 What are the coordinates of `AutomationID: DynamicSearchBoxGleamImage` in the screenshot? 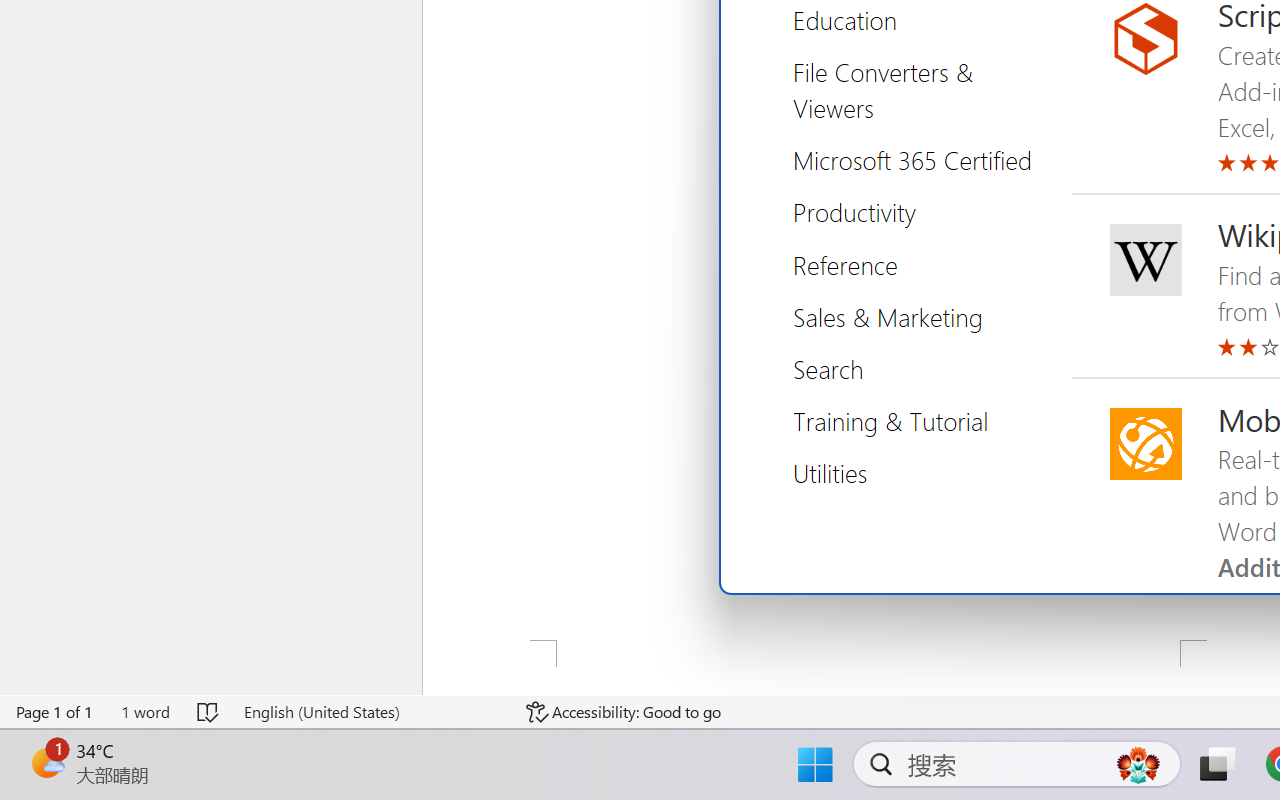 It's located at (1138, 764).